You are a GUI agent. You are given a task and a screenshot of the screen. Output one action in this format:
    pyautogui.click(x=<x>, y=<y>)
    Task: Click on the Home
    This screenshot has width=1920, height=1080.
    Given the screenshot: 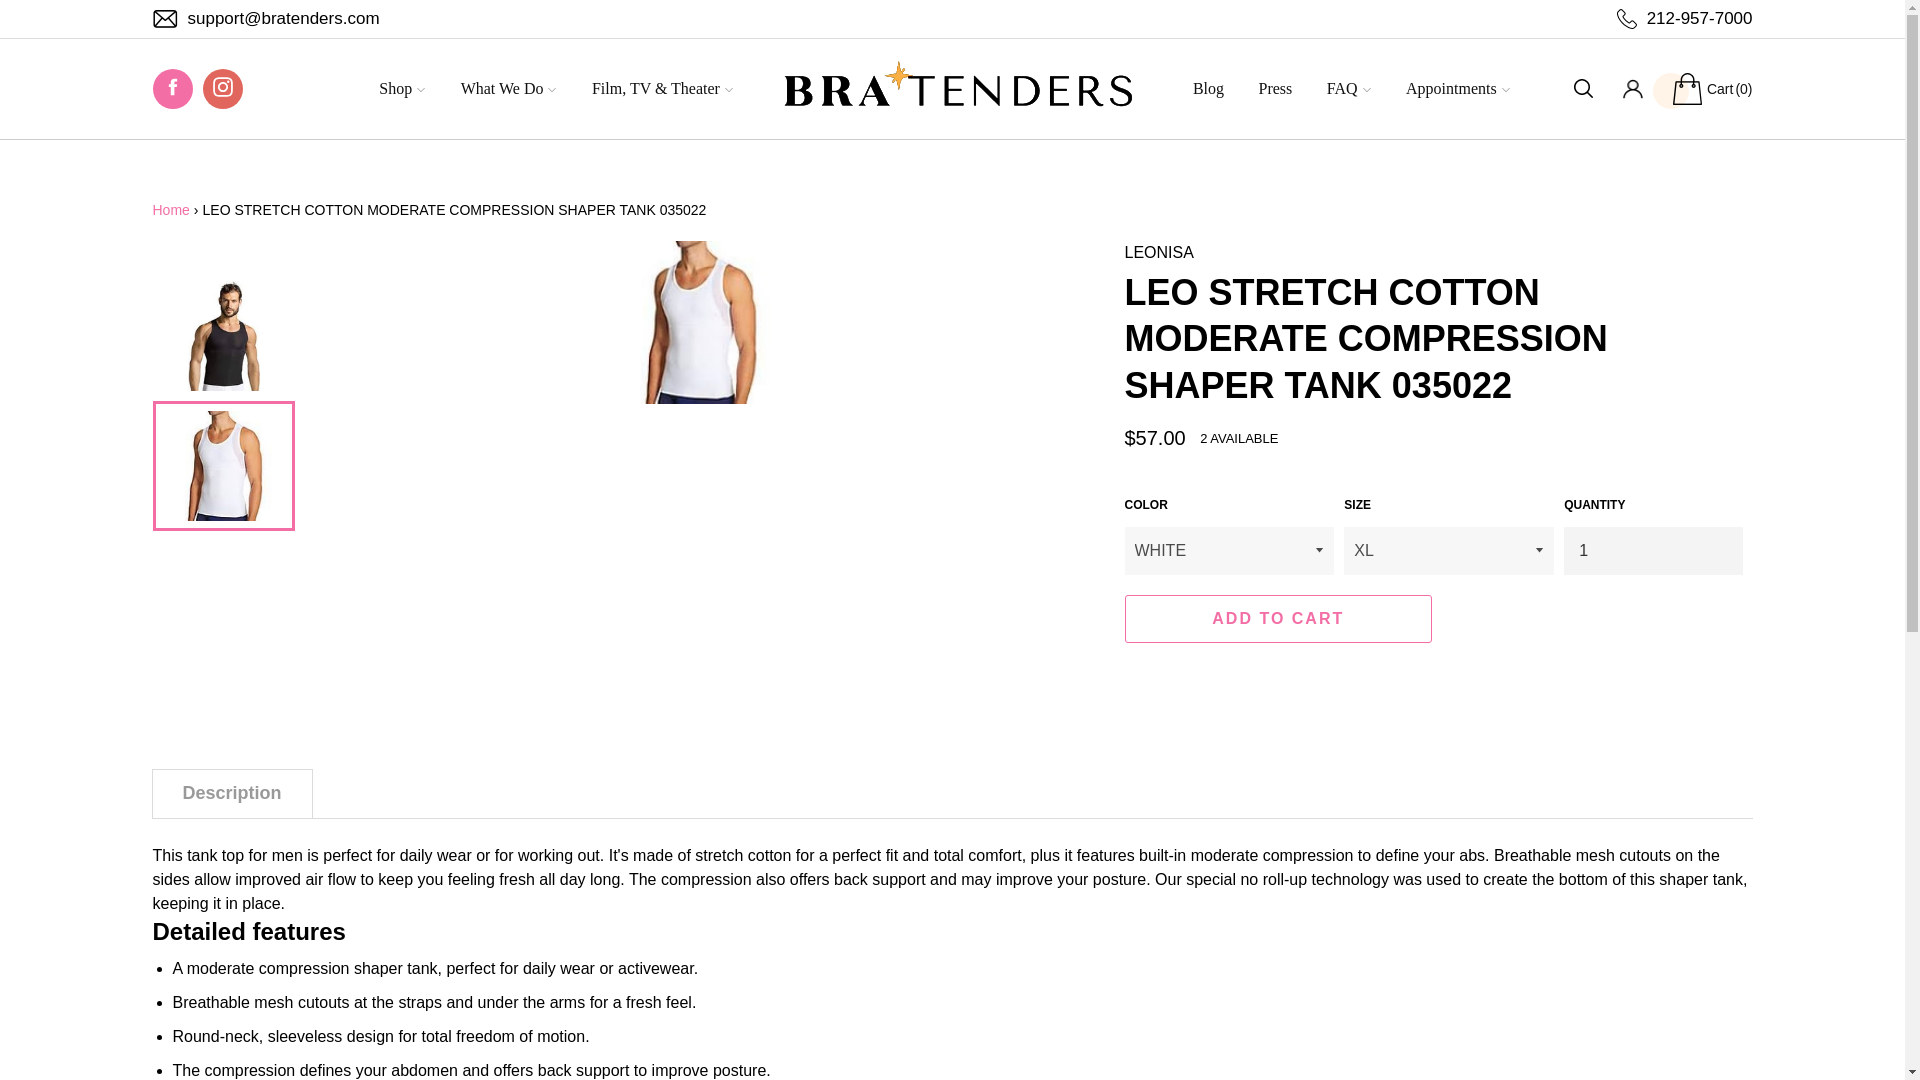 What is the action you would take?
    pyautogui.click(x=170, y=210)
    